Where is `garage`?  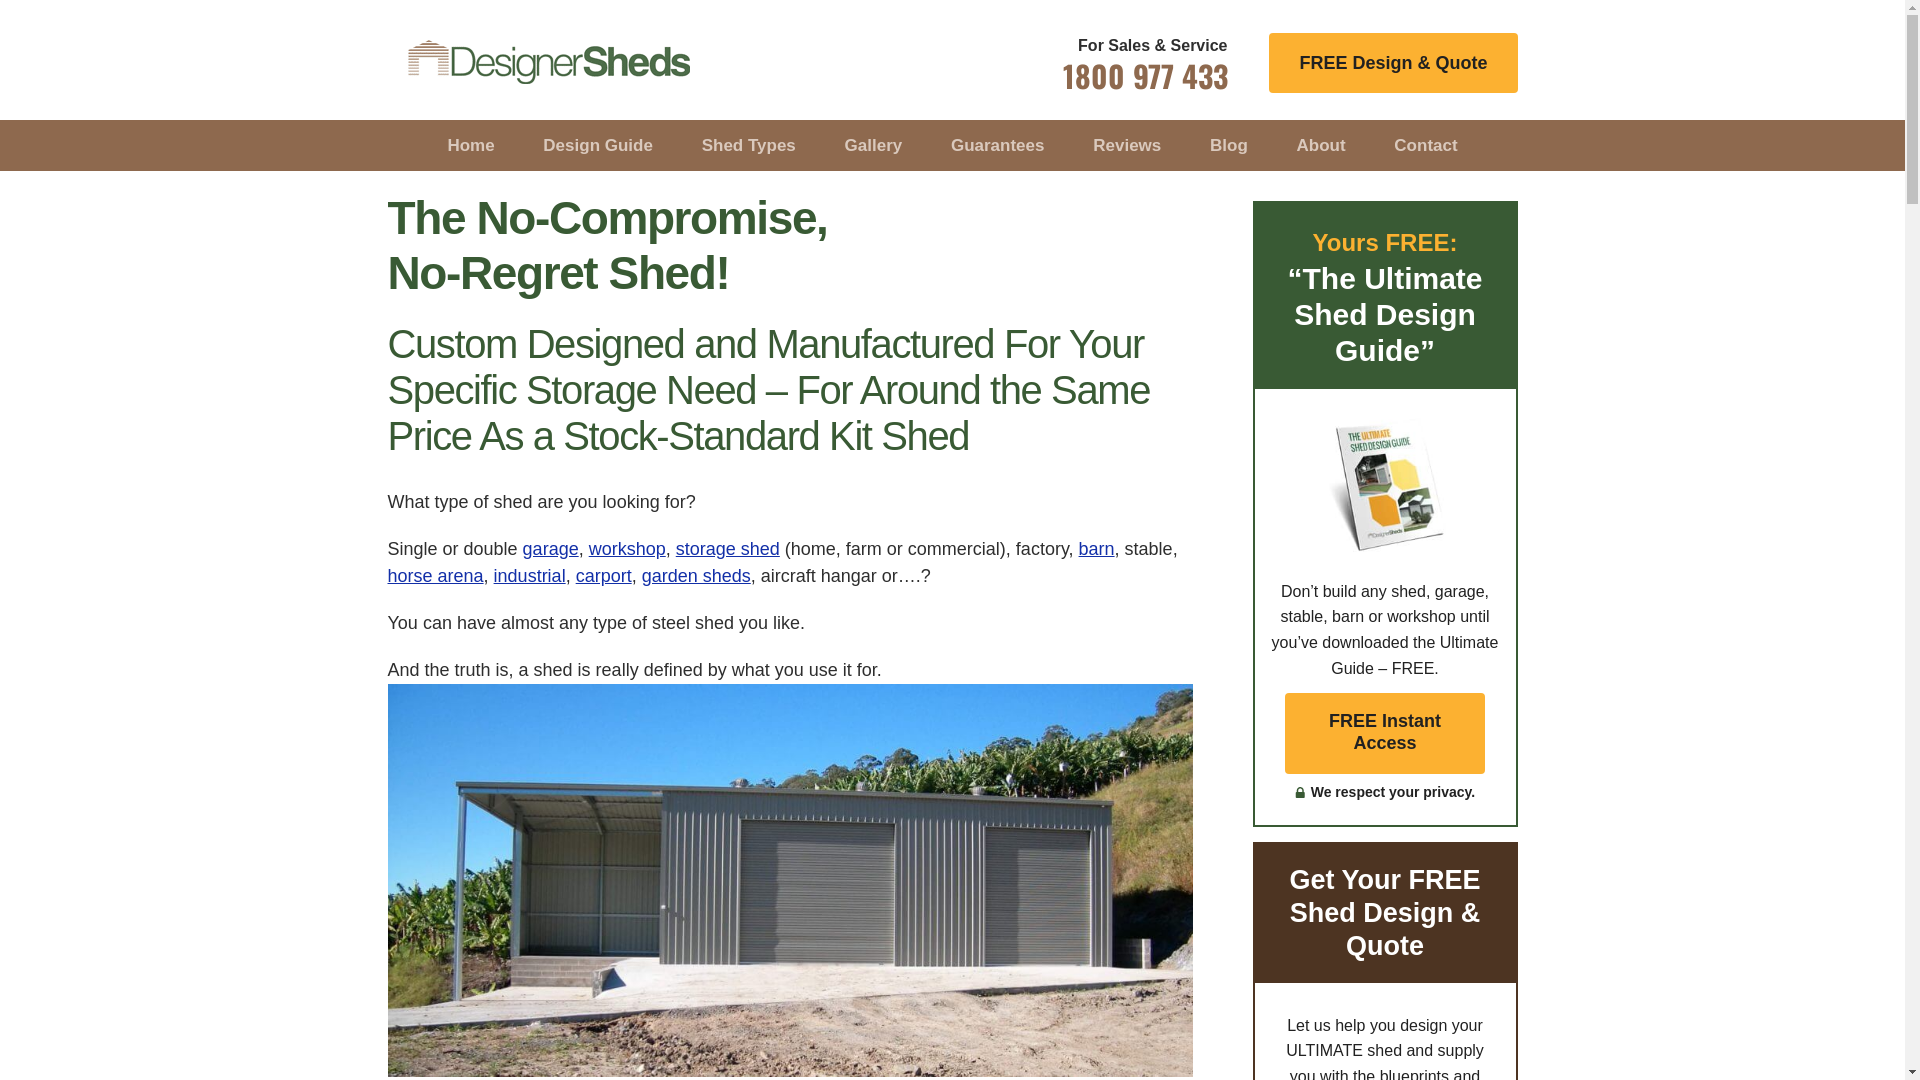
garage is located at coordinates (551, 549).